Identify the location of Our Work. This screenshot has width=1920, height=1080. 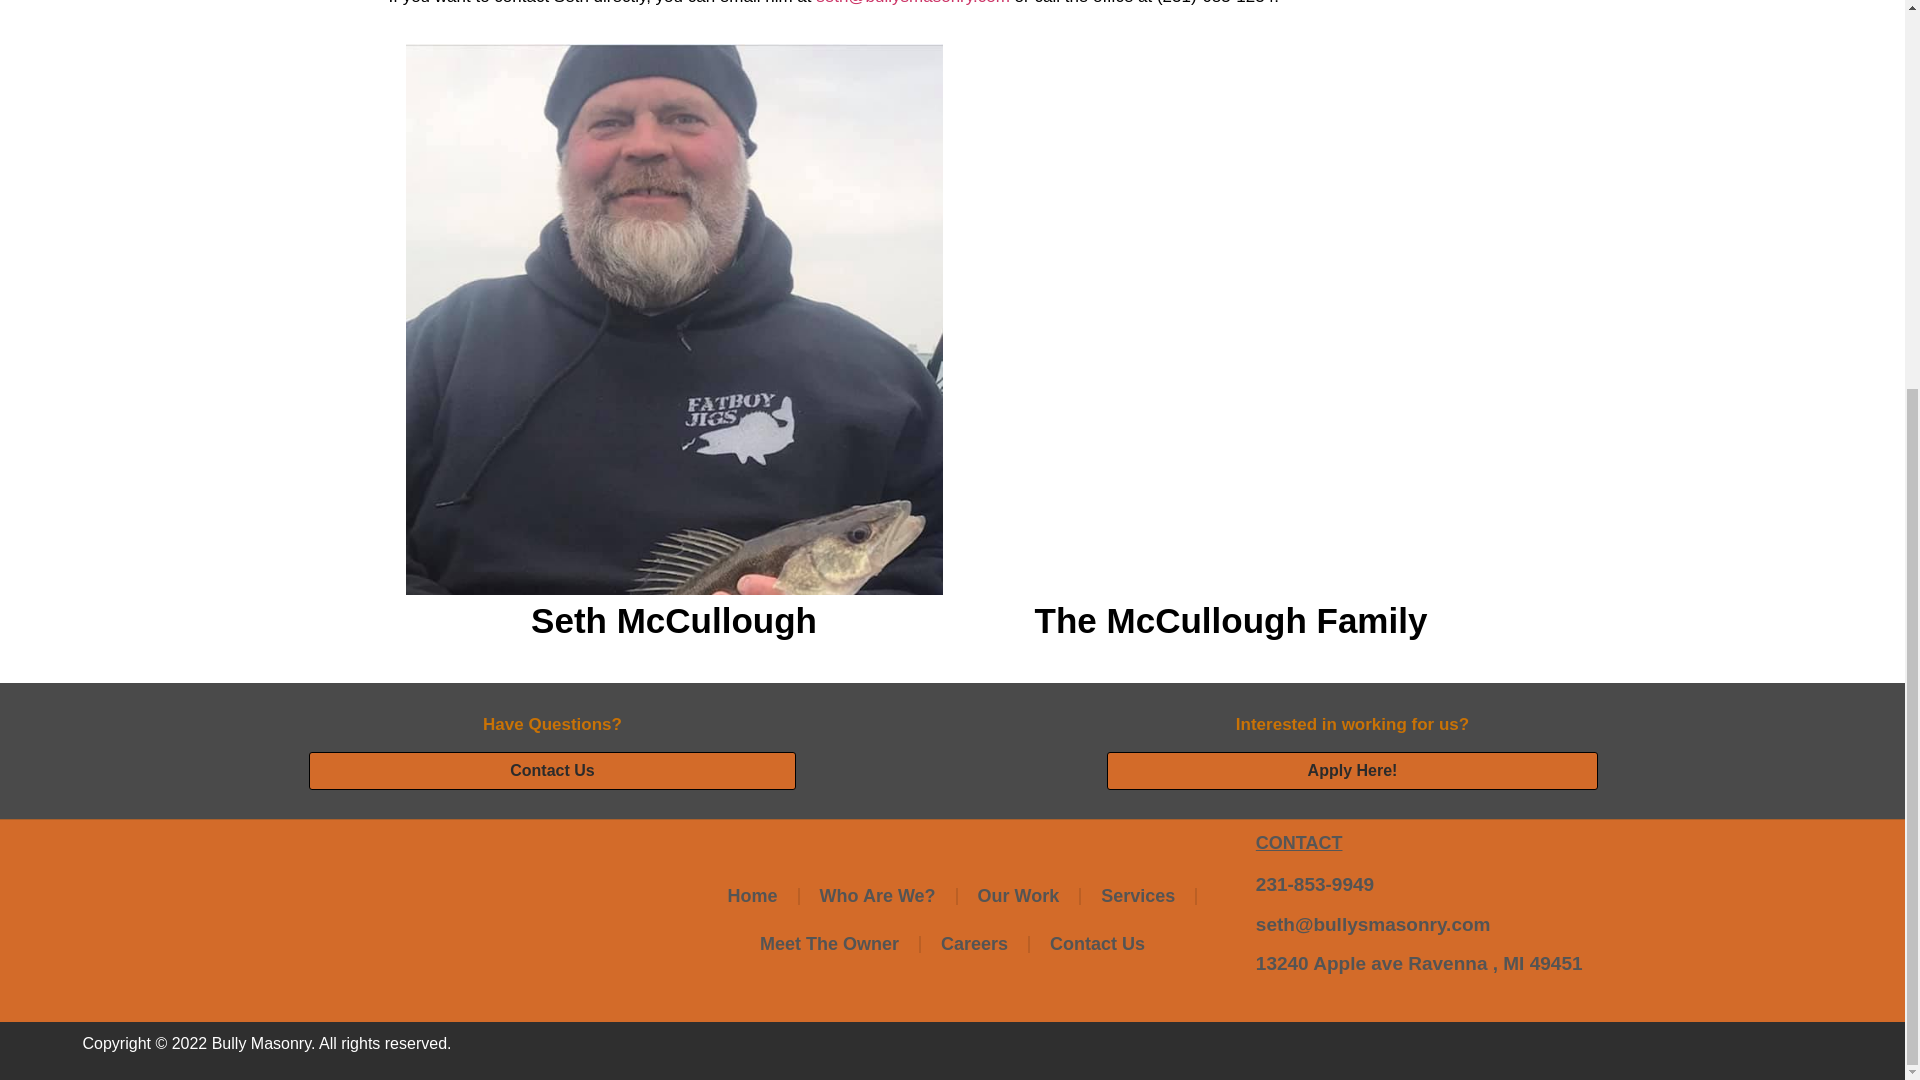
(1018, 896).